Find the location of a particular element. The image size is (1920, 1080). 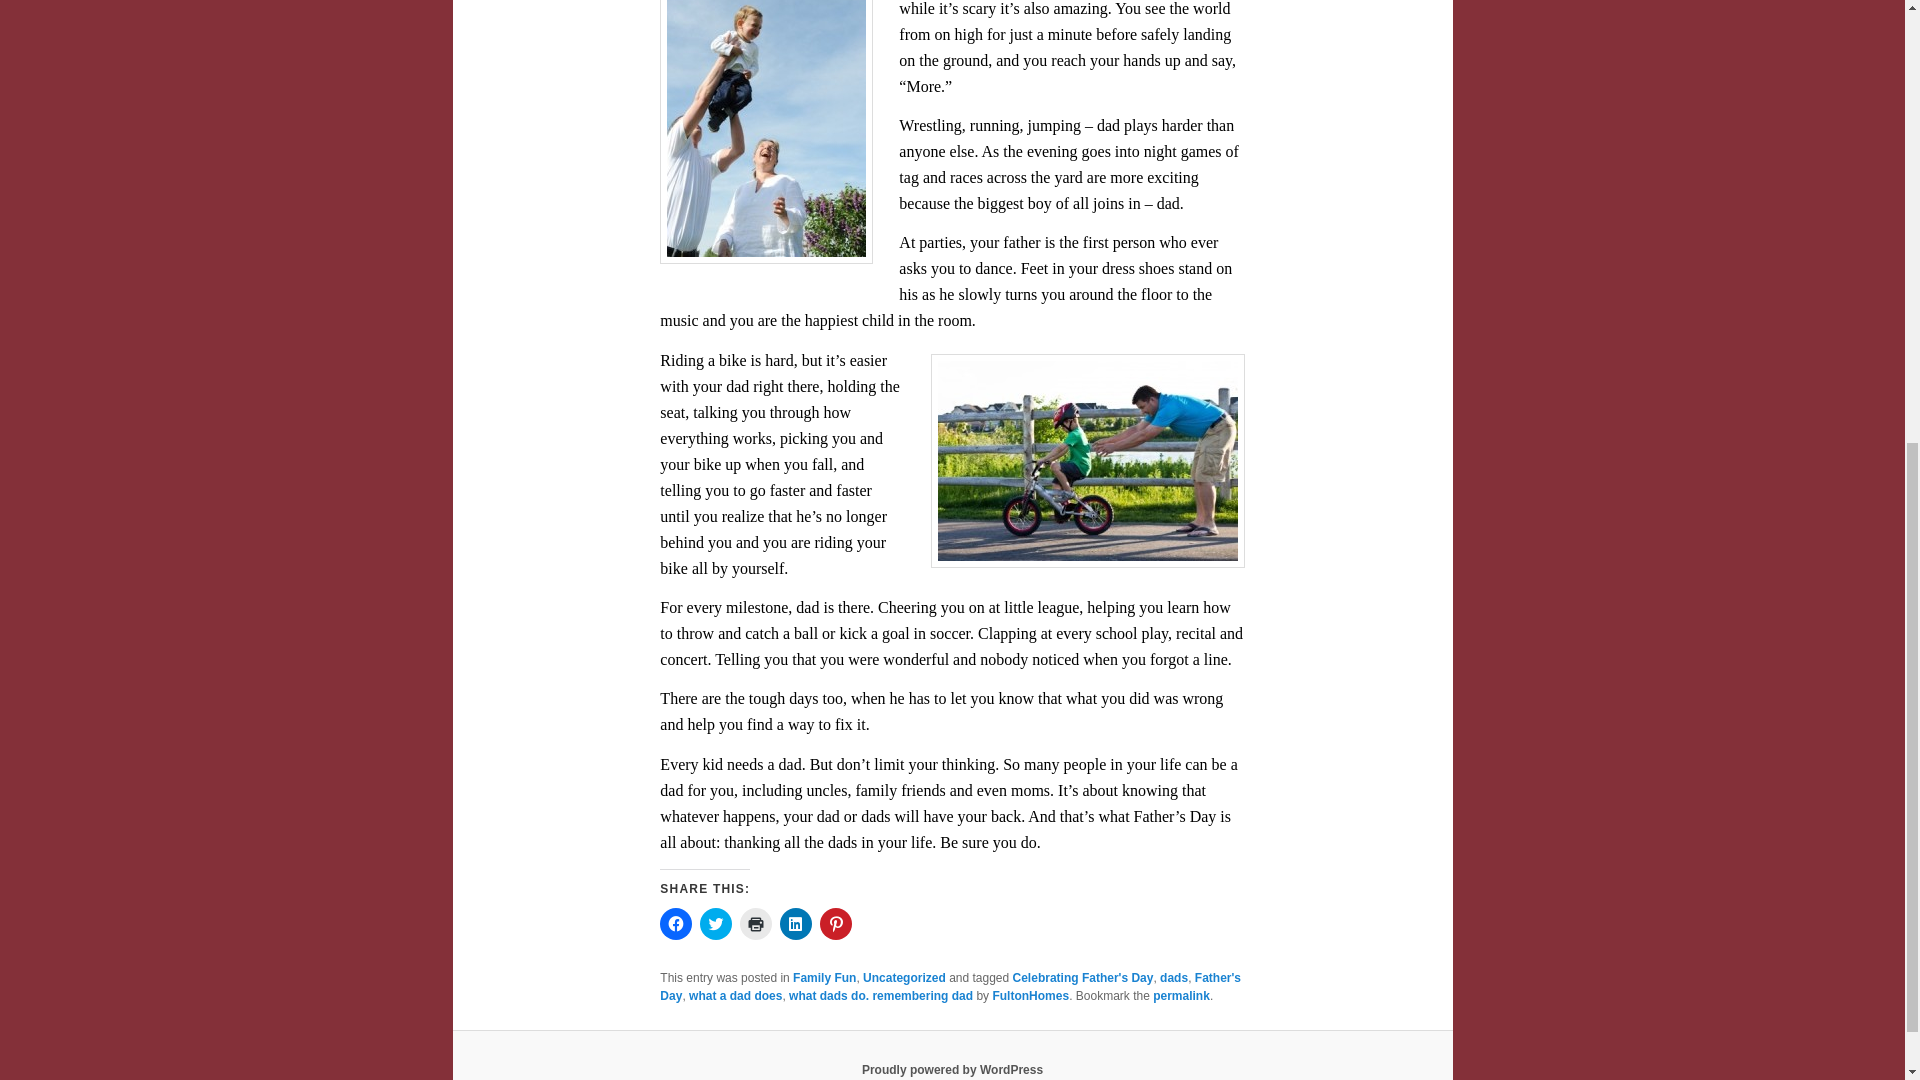

Uncategorized is located at coordinates (904, 977).